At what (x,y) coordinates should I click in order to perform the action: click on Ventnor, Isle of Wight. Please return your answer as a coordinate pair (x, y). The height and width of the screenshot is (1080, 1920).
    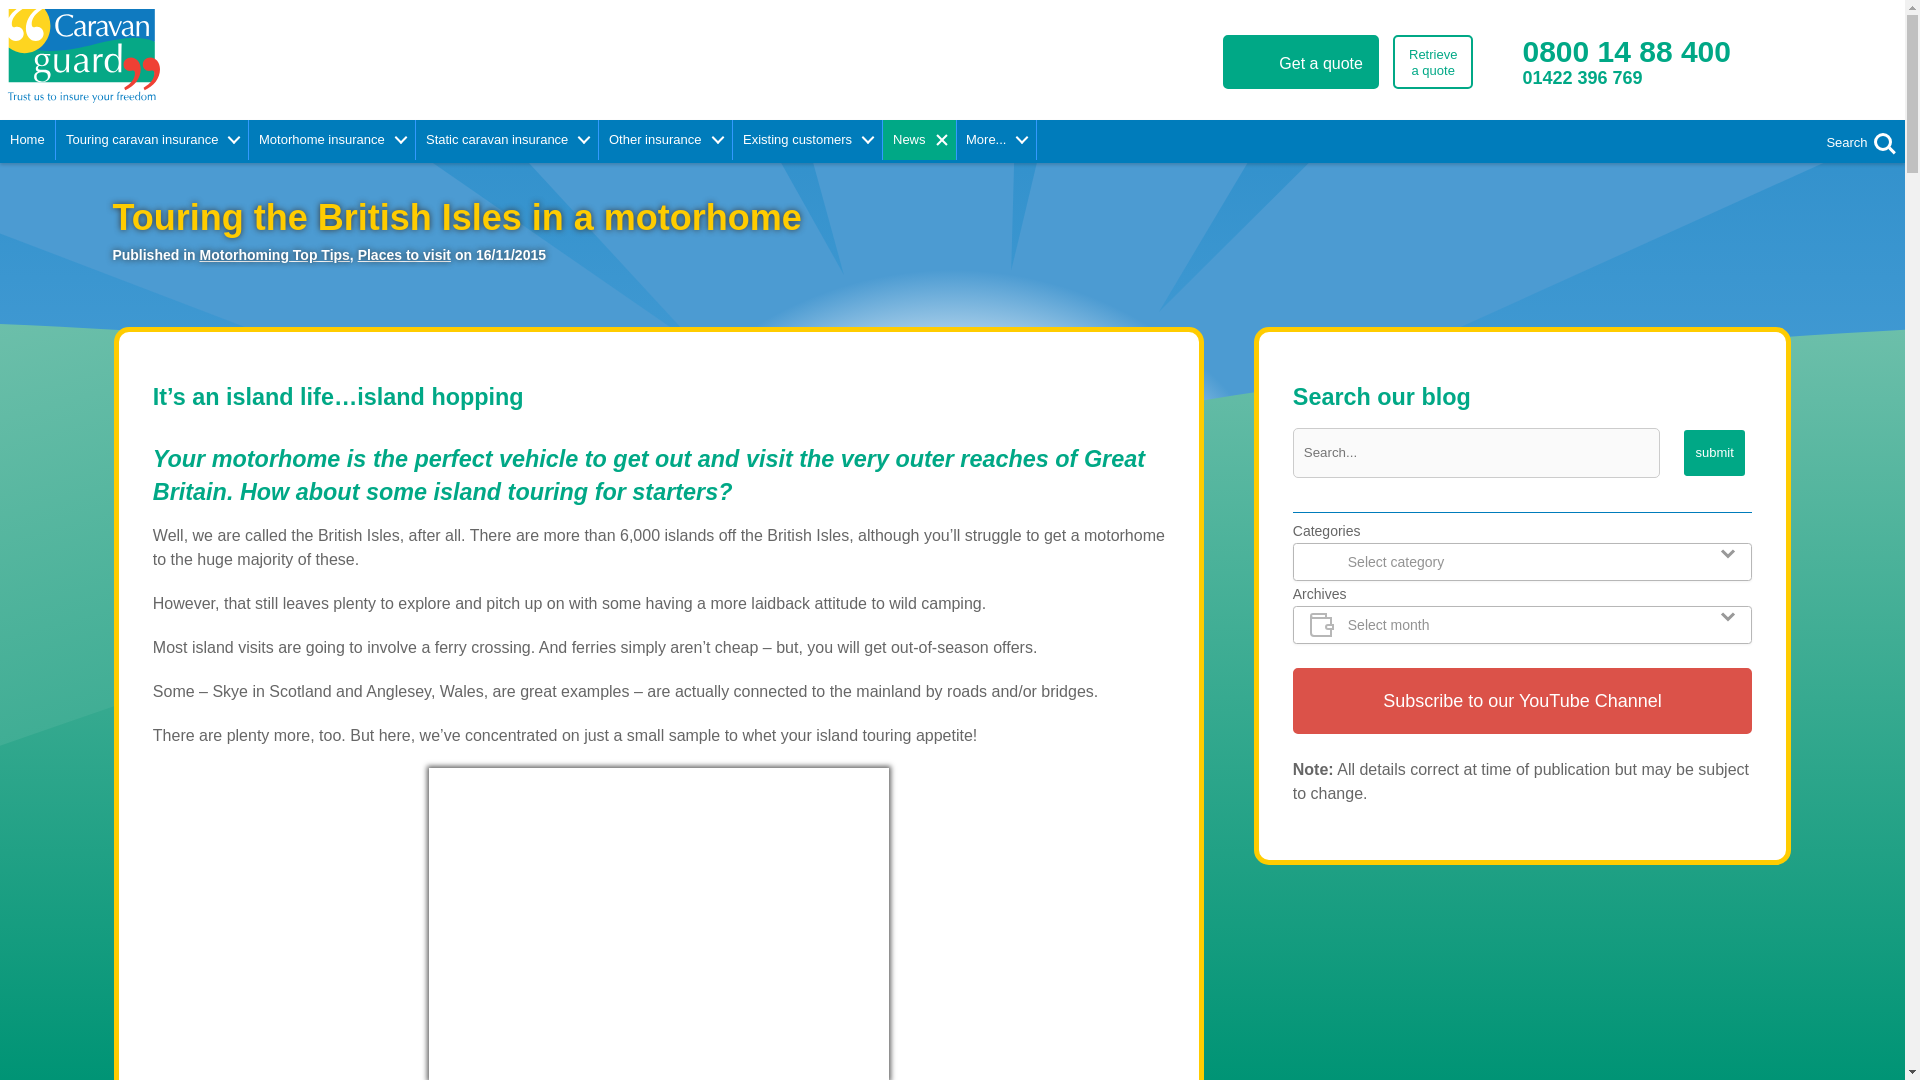
    Looking at the image, I should click on (291, 56).